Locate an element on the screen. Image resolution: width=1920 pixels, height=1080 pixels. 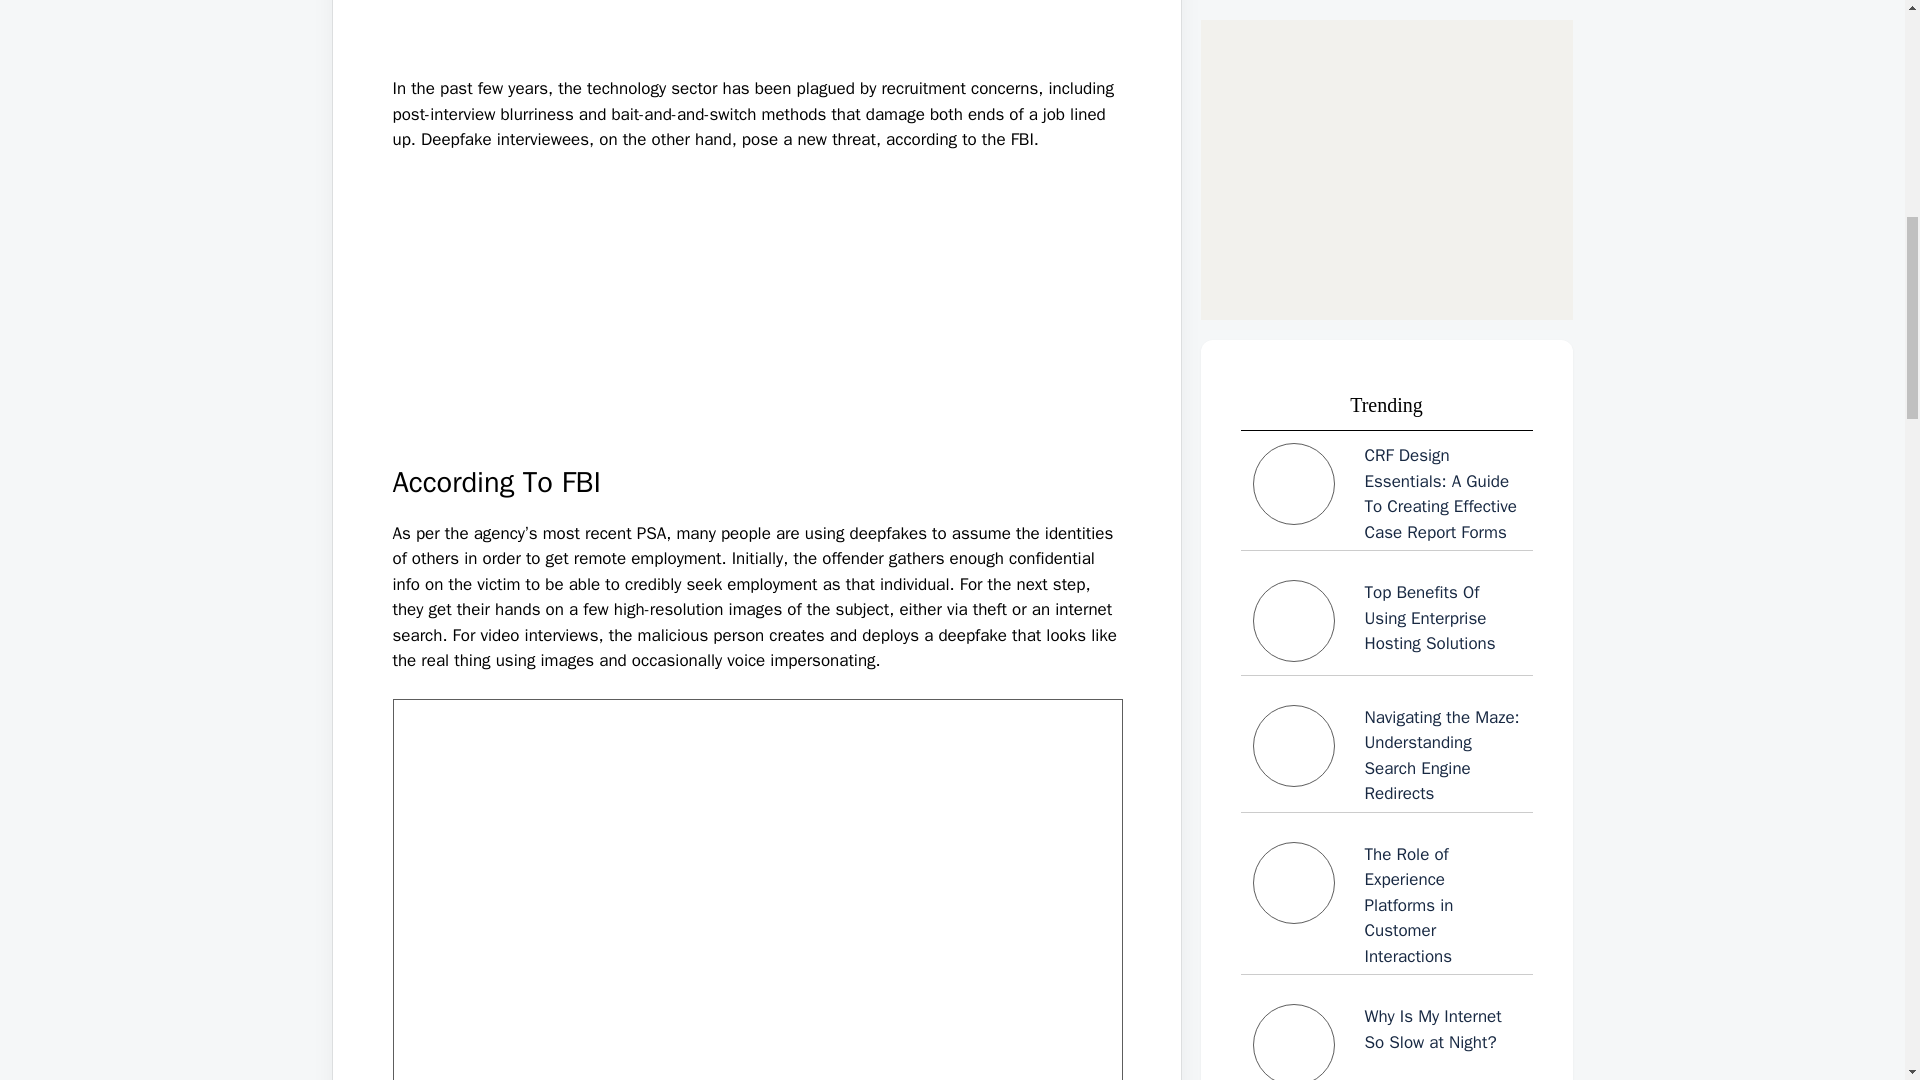
How to Watch Spanish TV in the US is located at coordinates (1386, 808).